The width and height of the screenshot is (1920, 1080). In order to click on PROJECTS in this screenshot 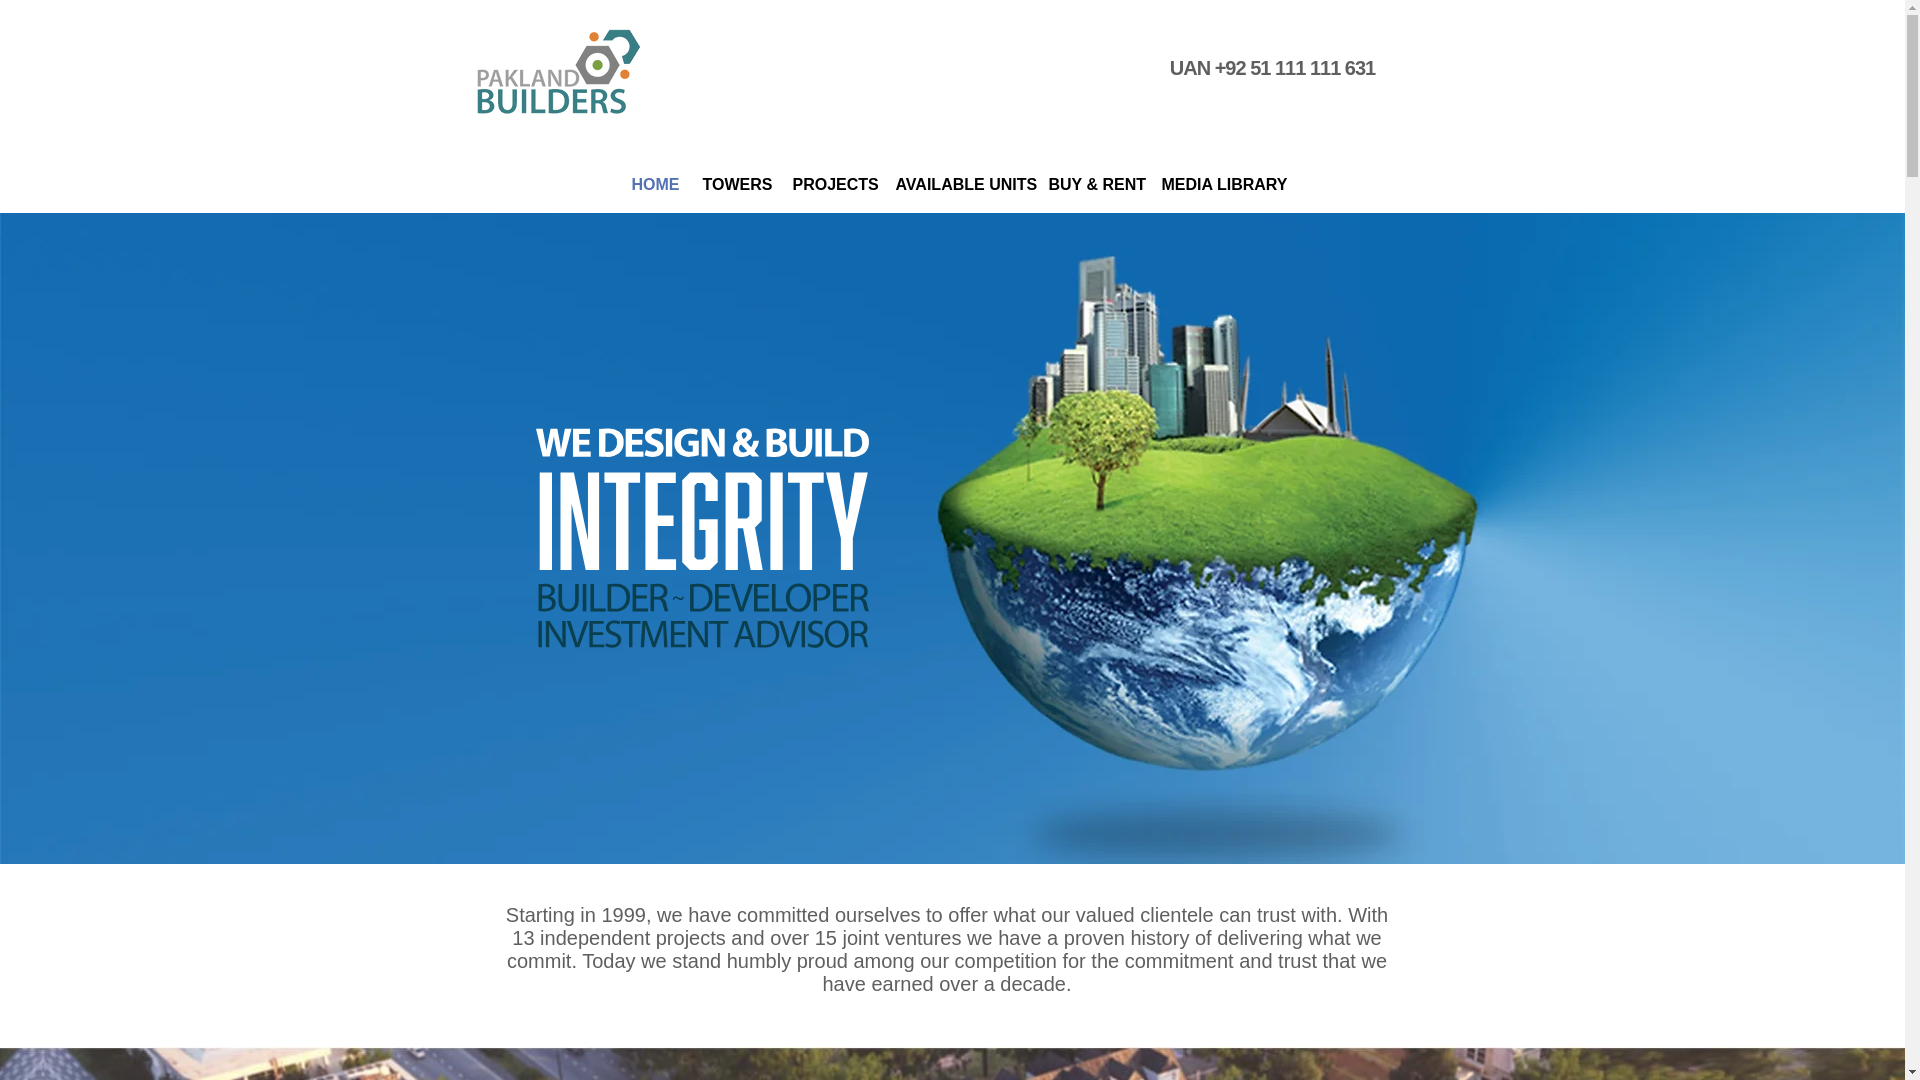, I will do `click(829, 184)`.